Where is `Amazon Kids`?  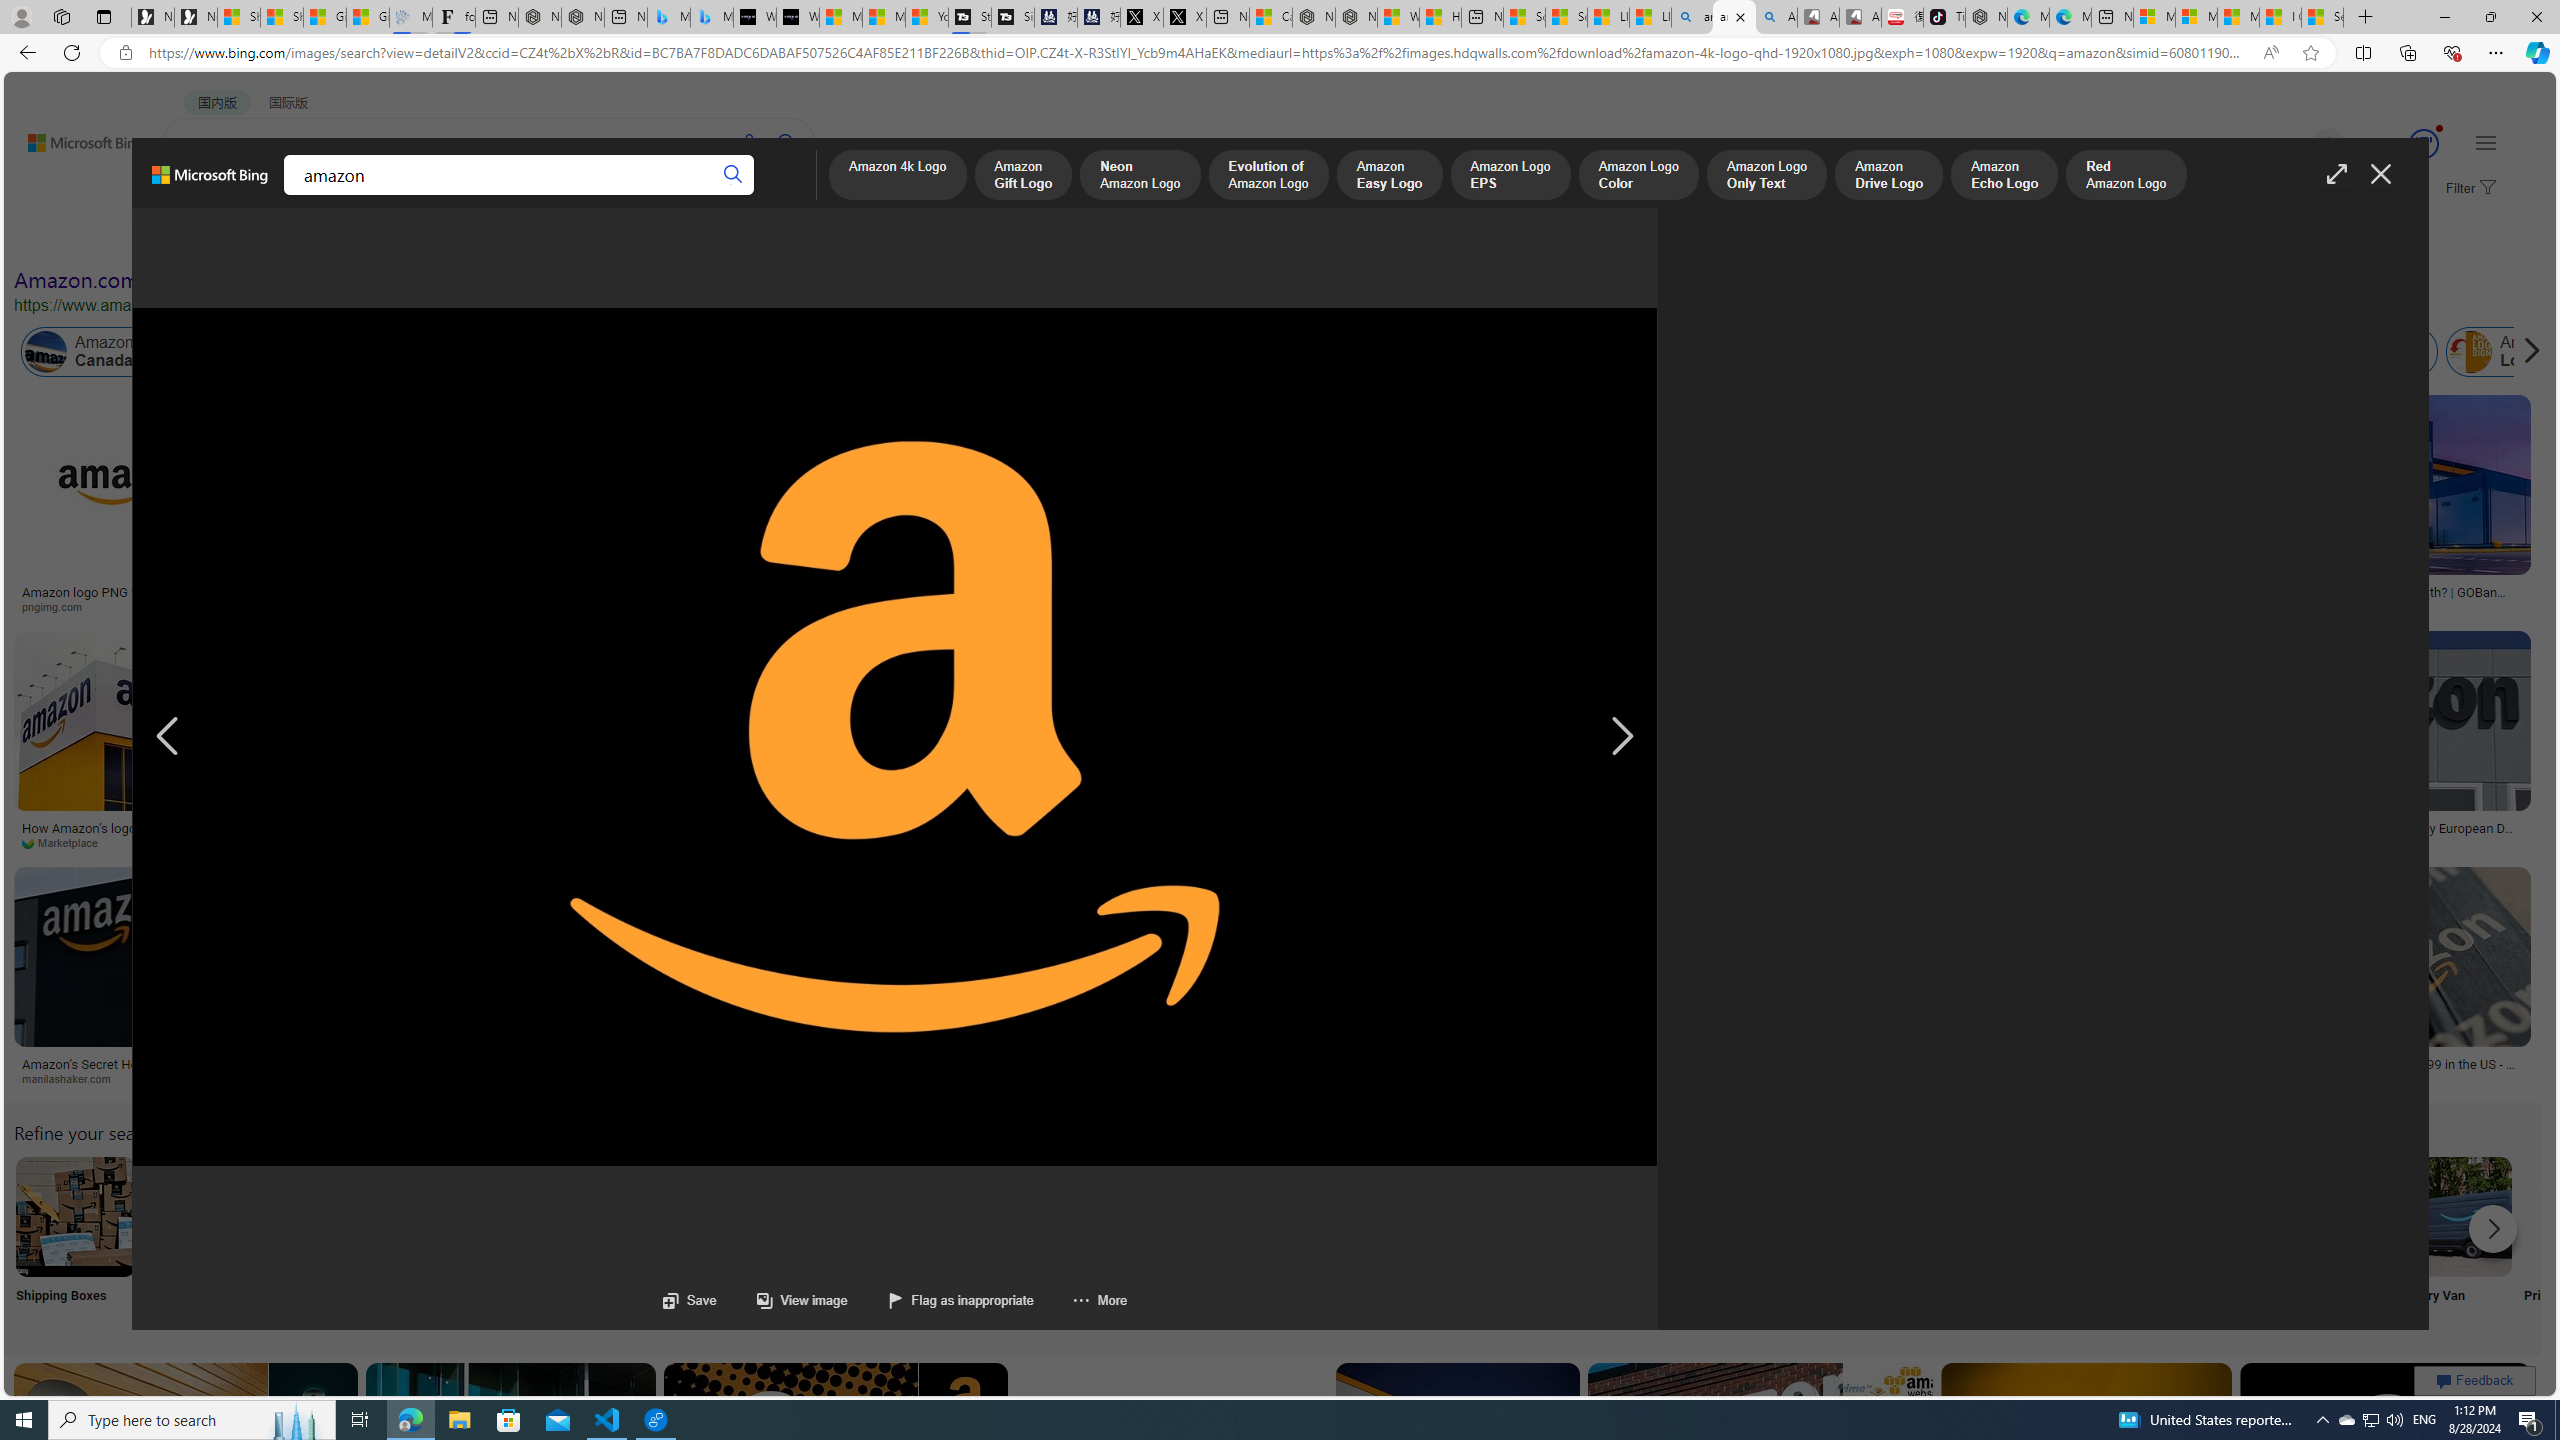 Amazon Kids is located at coordinates (422, 352).